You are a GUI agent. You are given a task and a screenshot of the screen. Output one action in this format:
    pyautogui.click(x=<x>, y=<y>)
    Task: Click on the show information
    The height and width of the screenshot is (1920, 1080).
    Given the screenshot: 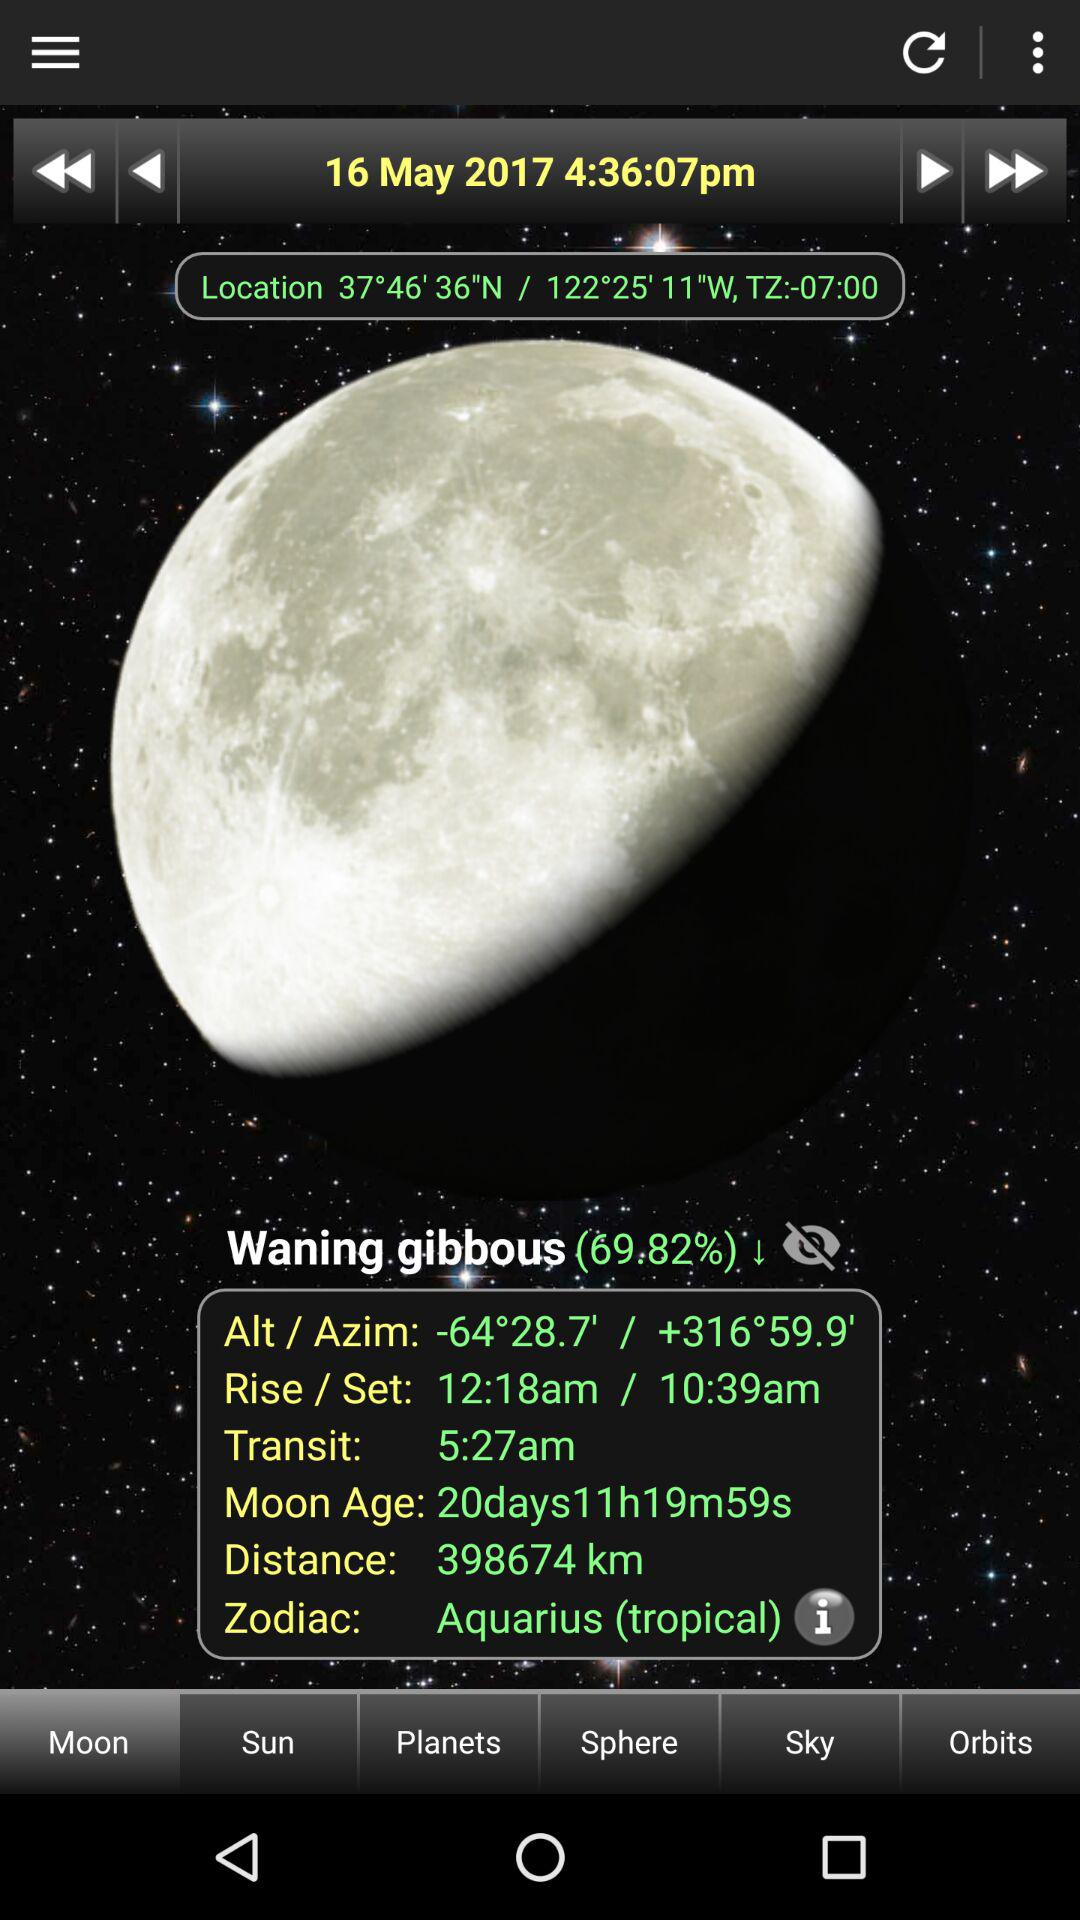 What is the action you would take?
    pyautogui.click(x=824, y=1616)
    